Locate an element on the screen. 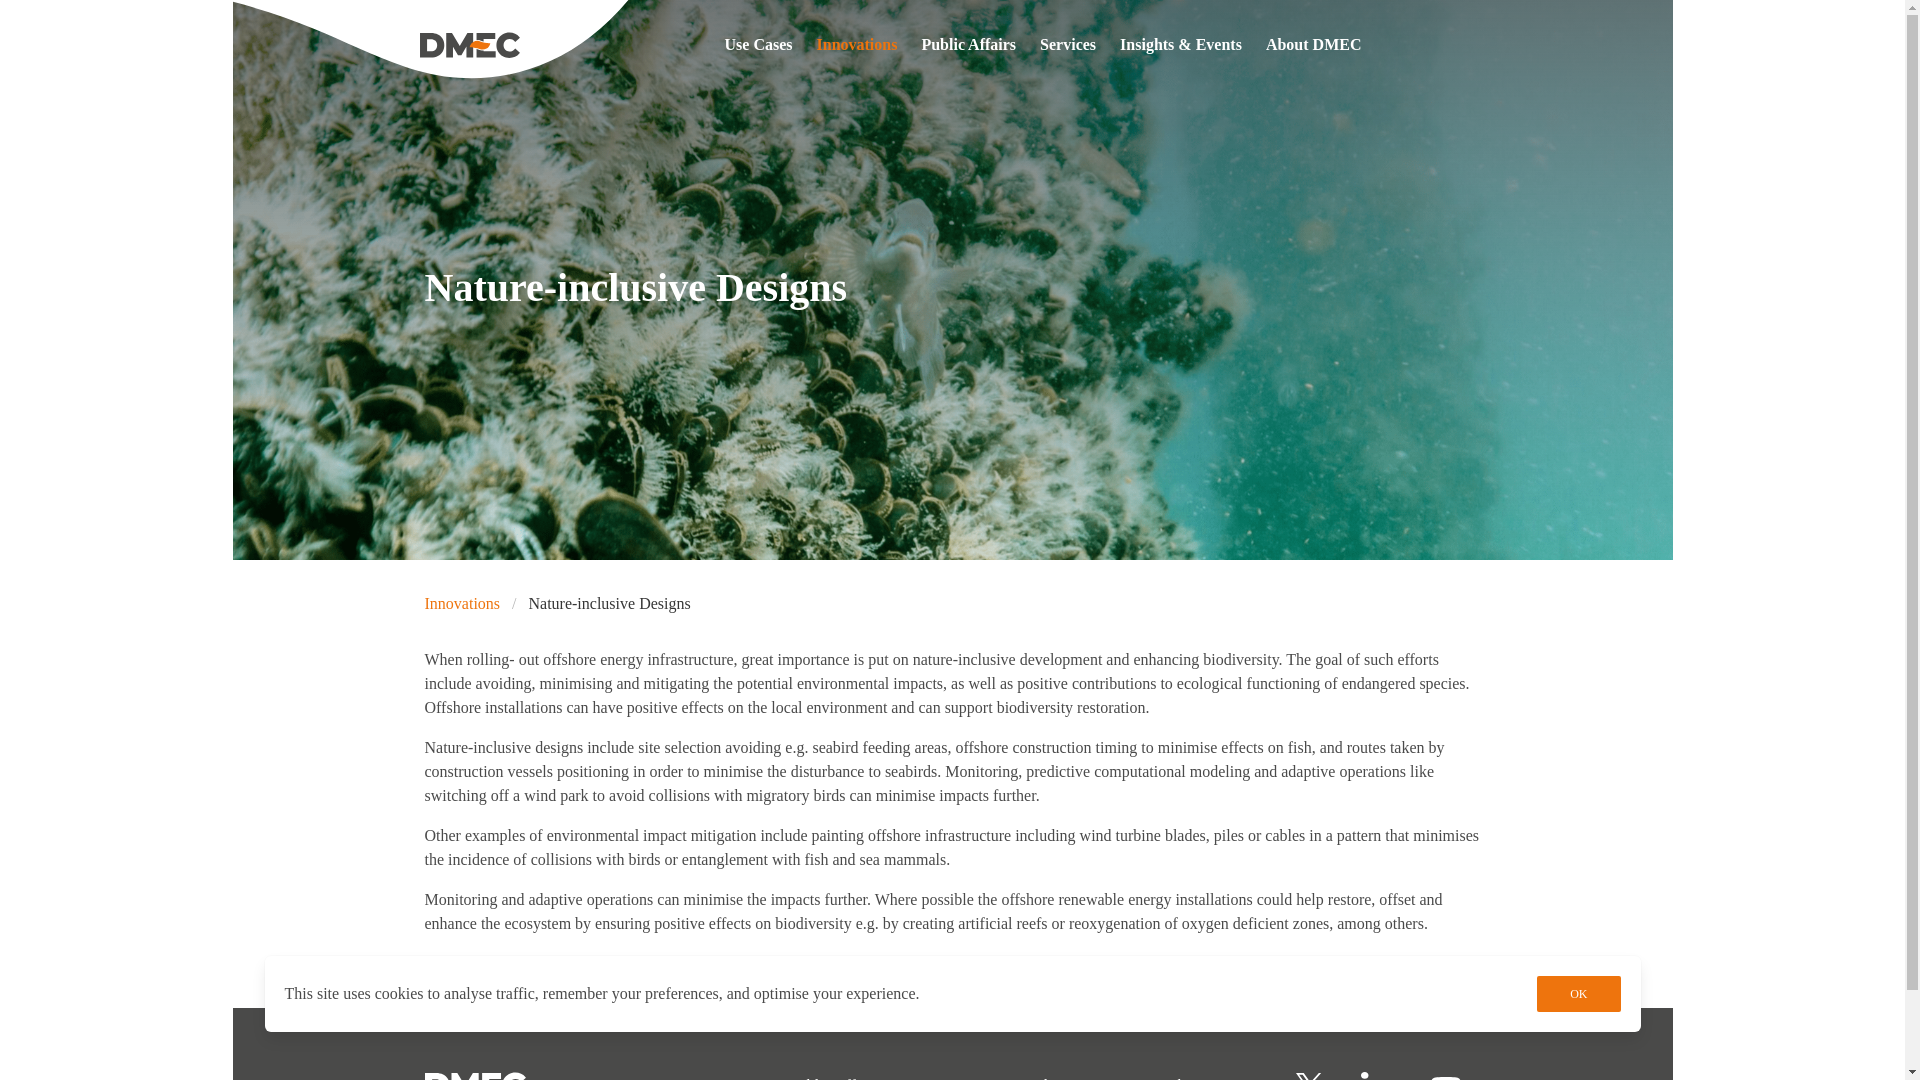  Services is located at coordinates (944, 1076).